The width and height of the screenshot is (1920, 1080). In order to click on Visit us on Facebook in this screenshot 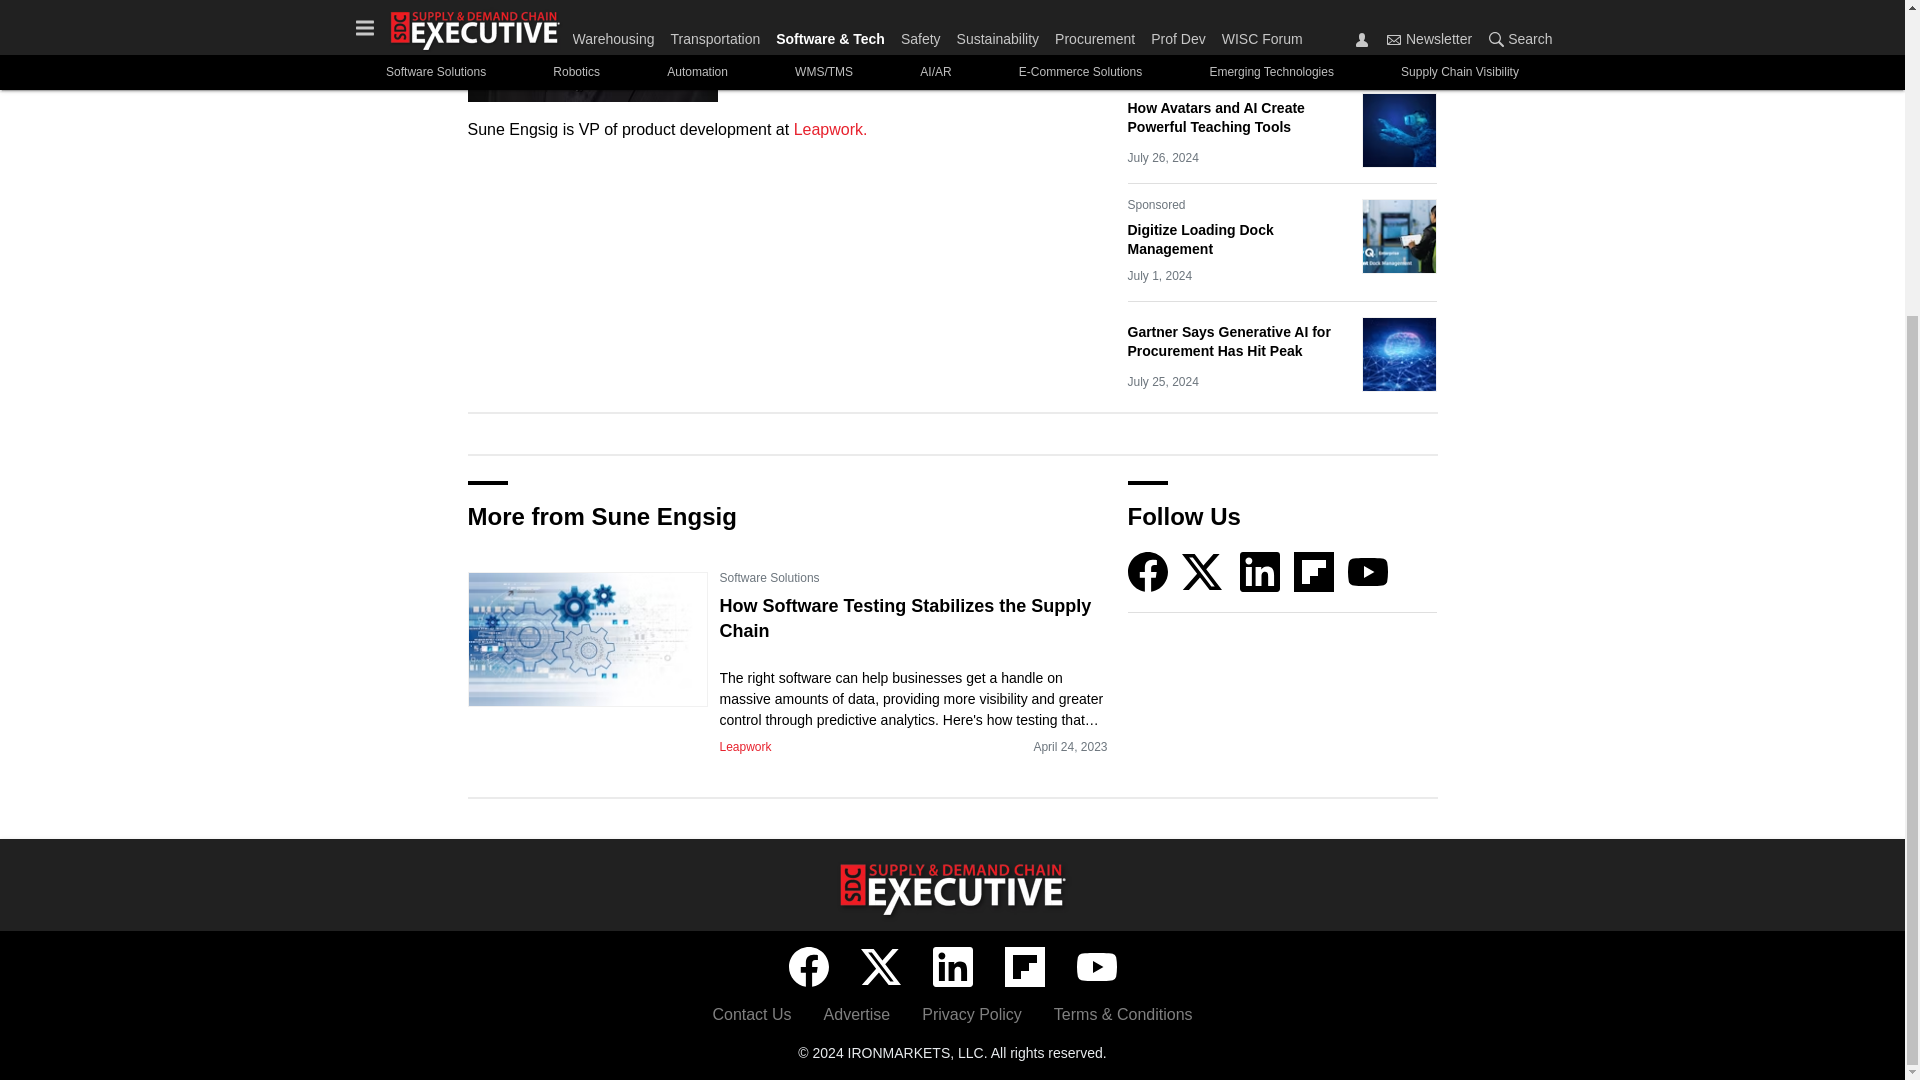, I will do `click(1148, 570)`.